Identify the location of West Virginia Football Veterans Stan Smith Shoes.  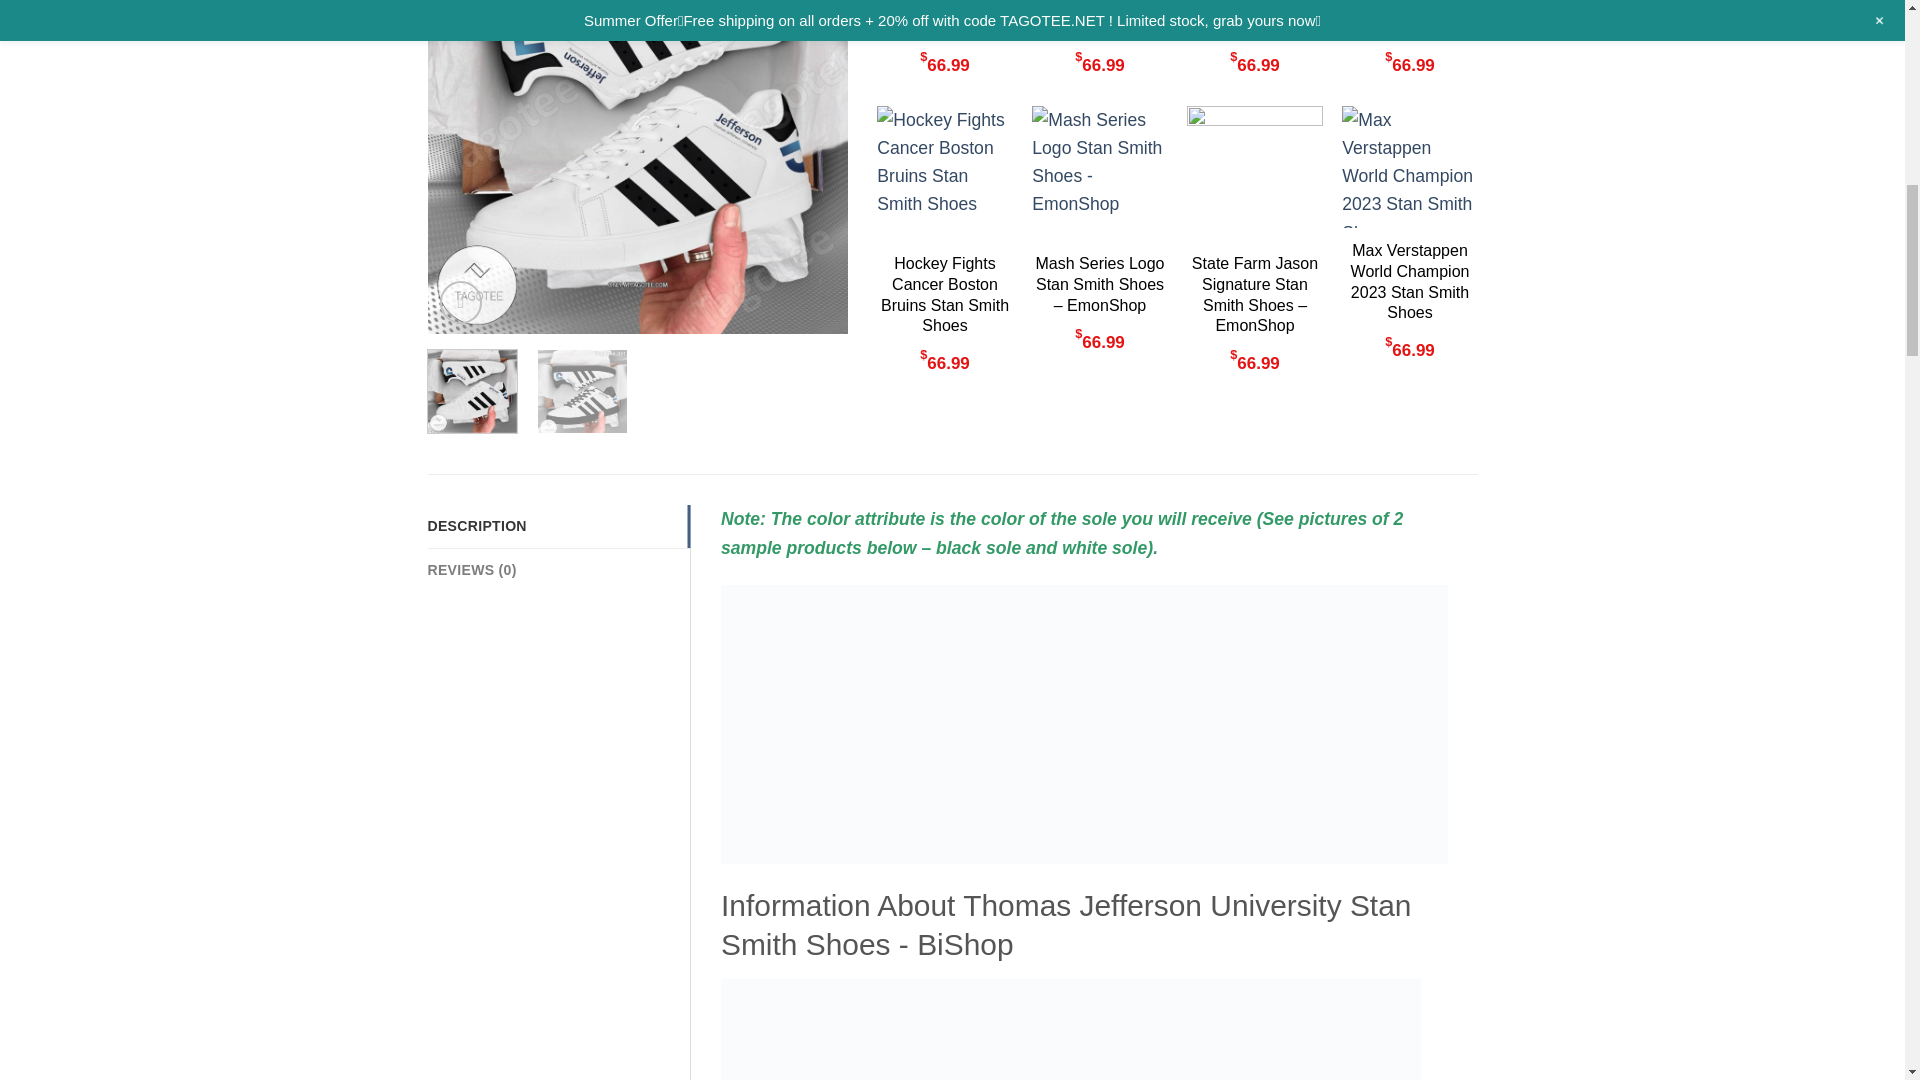
(1100, 19).